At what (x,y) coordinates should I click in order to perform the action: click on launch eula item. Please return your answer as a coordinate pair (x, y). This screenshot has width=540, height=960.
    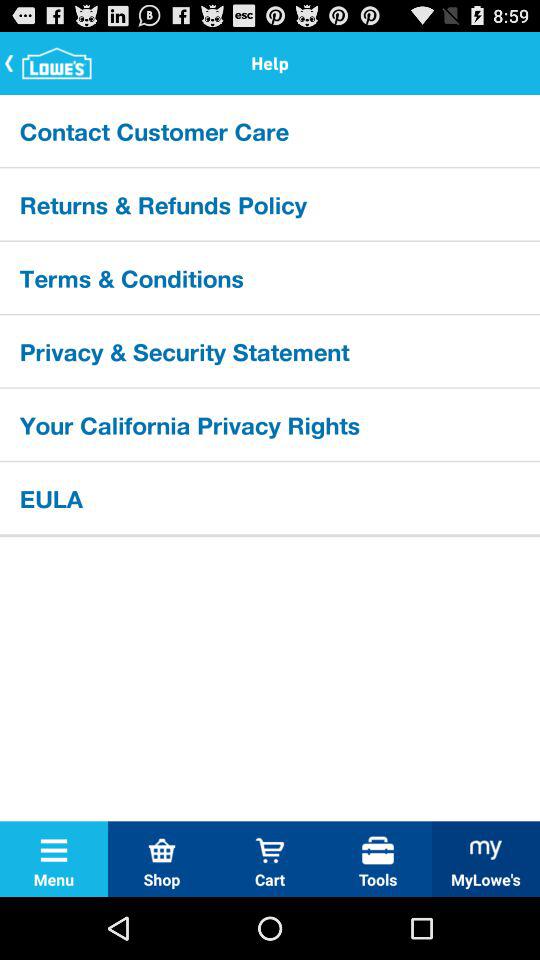
    Looking at the image, I should click on (270, 497).